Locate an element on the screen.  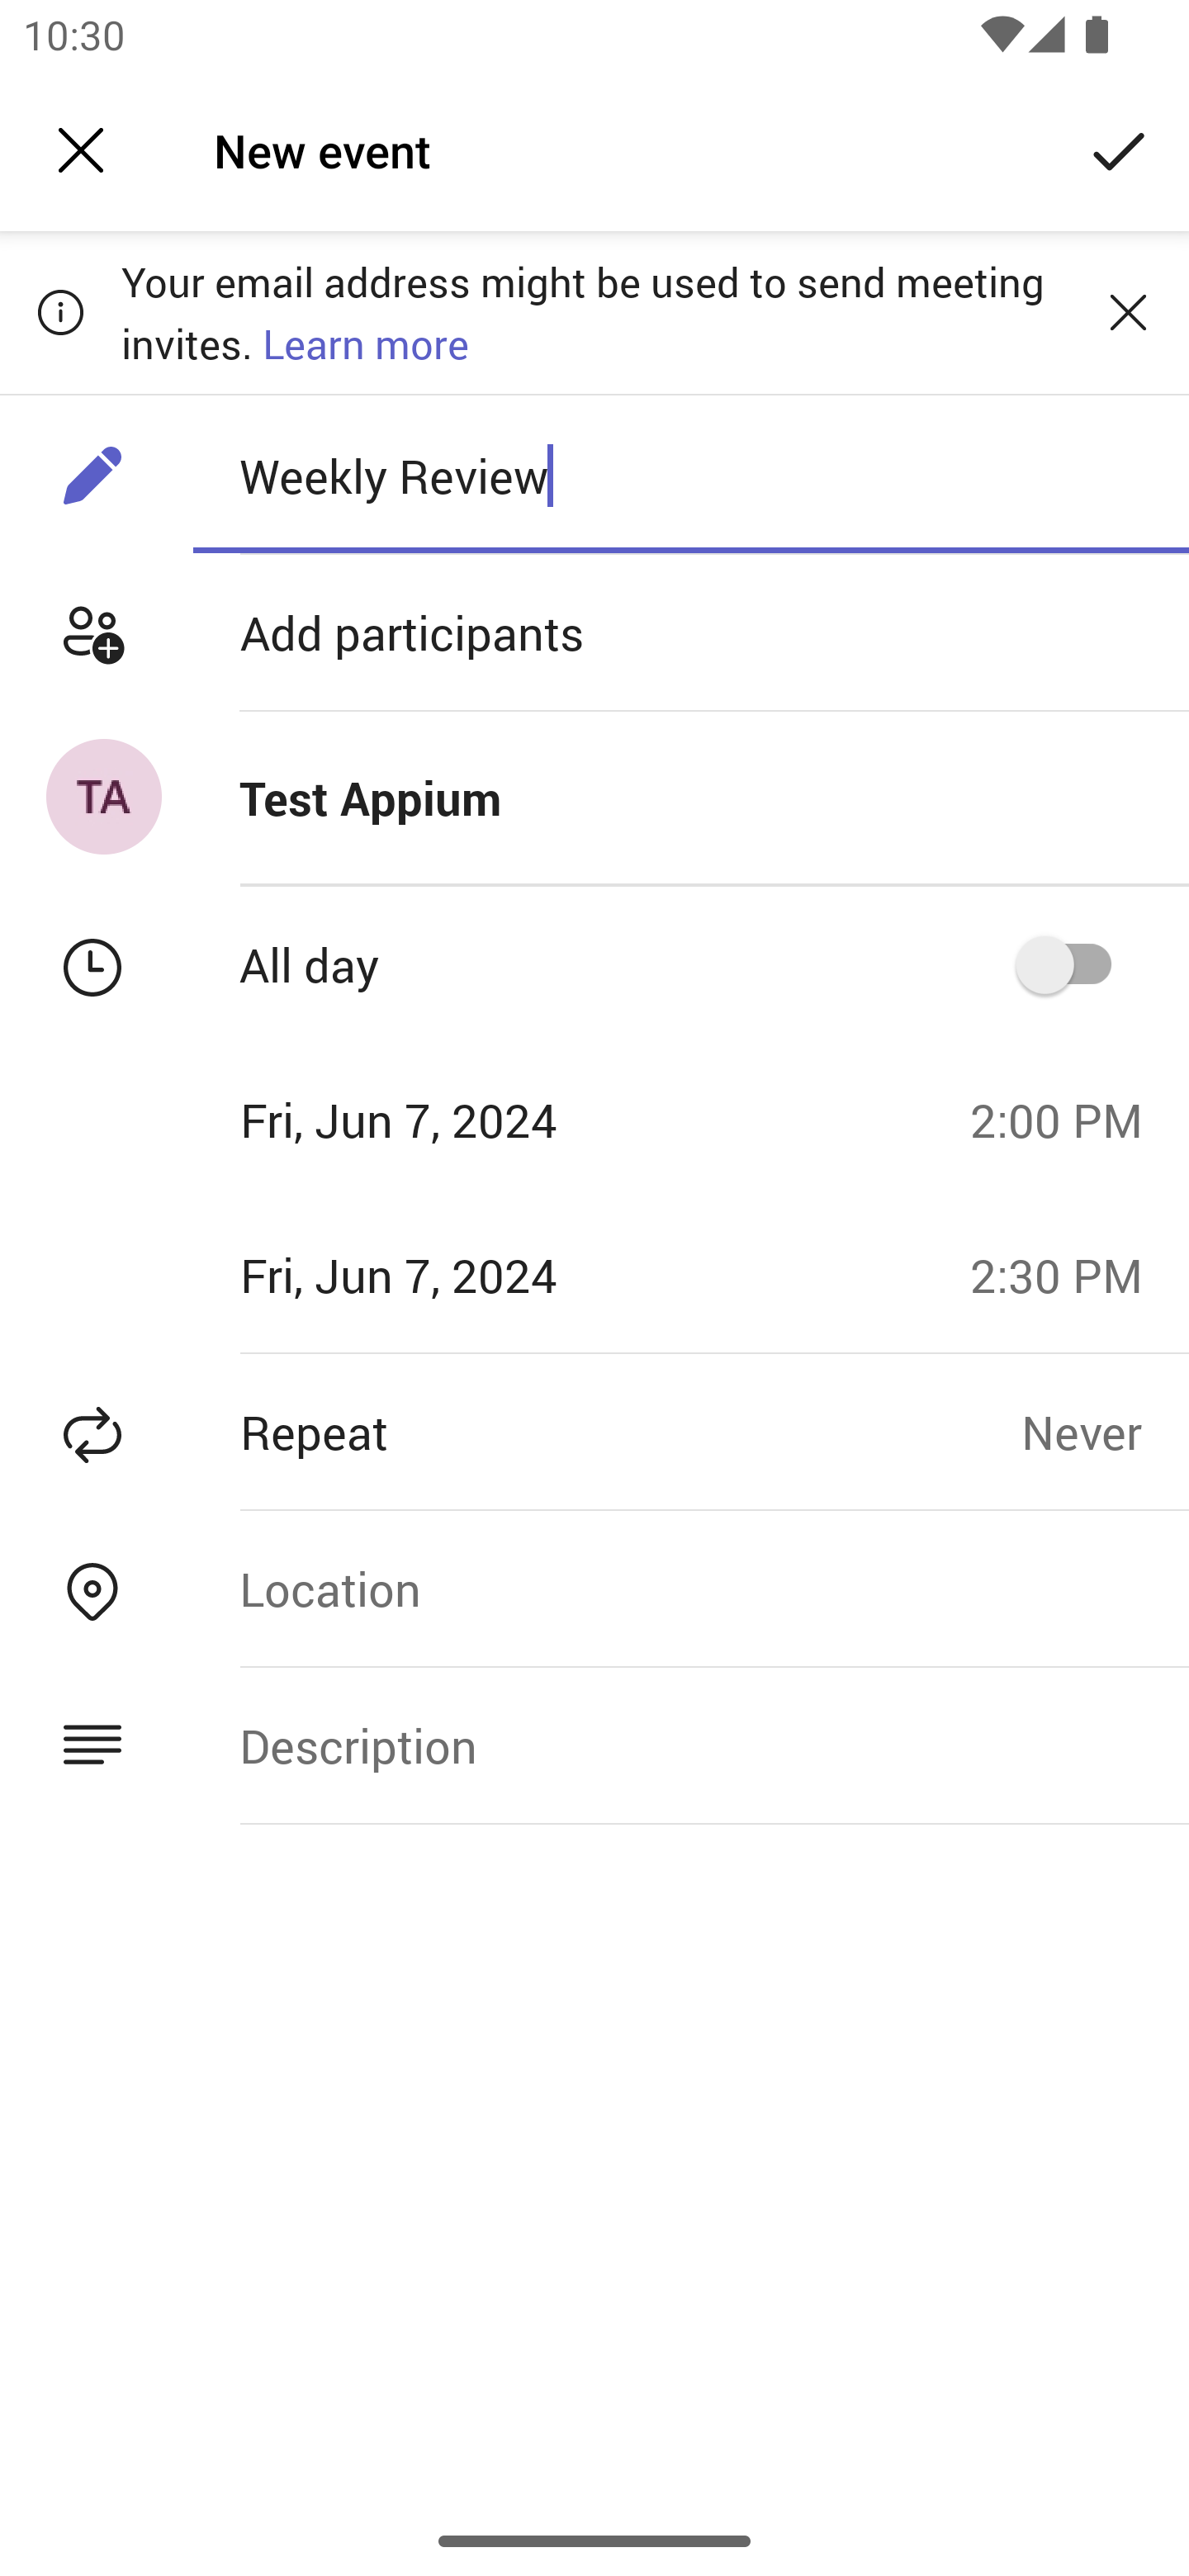
Add participants Add participants option is located at coordinates (594, 632).